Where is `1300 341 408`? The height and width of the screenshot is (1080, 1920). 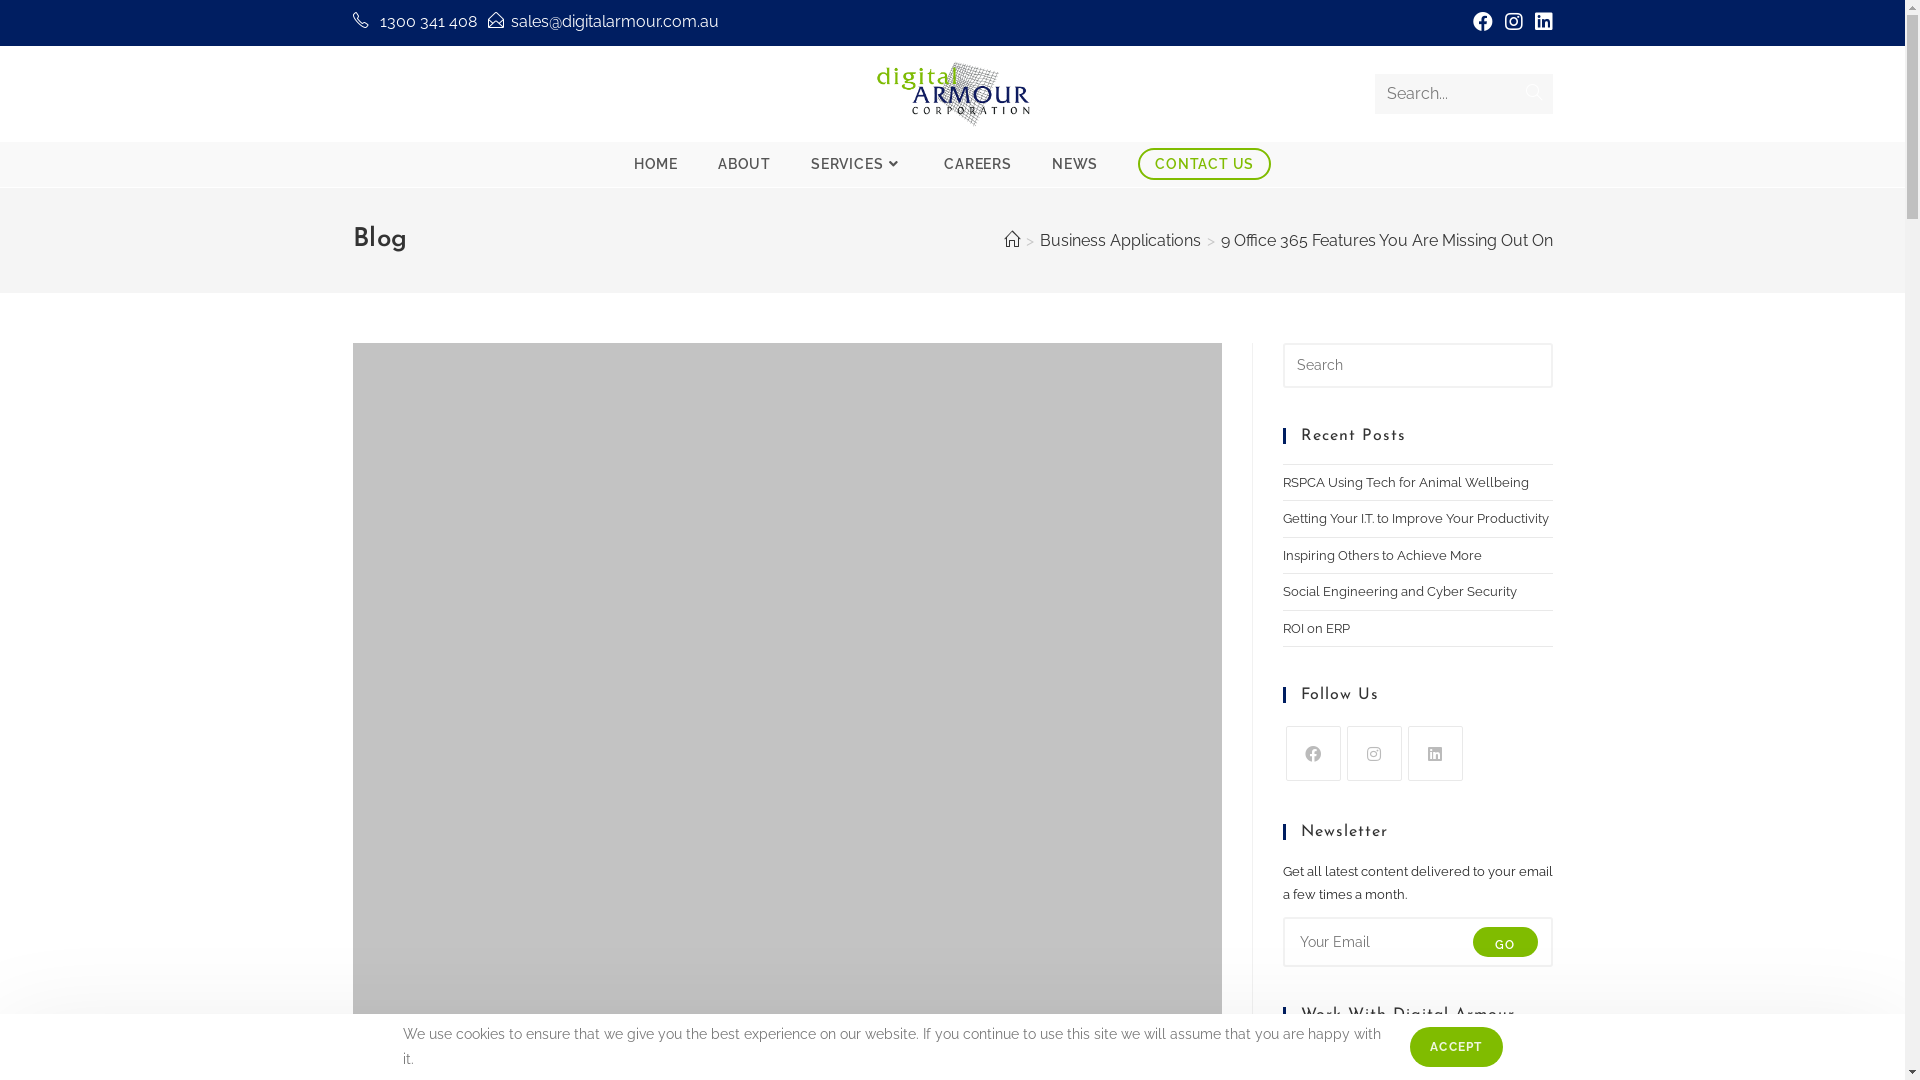
1300 341 408 is located at coordinates (428, 22).